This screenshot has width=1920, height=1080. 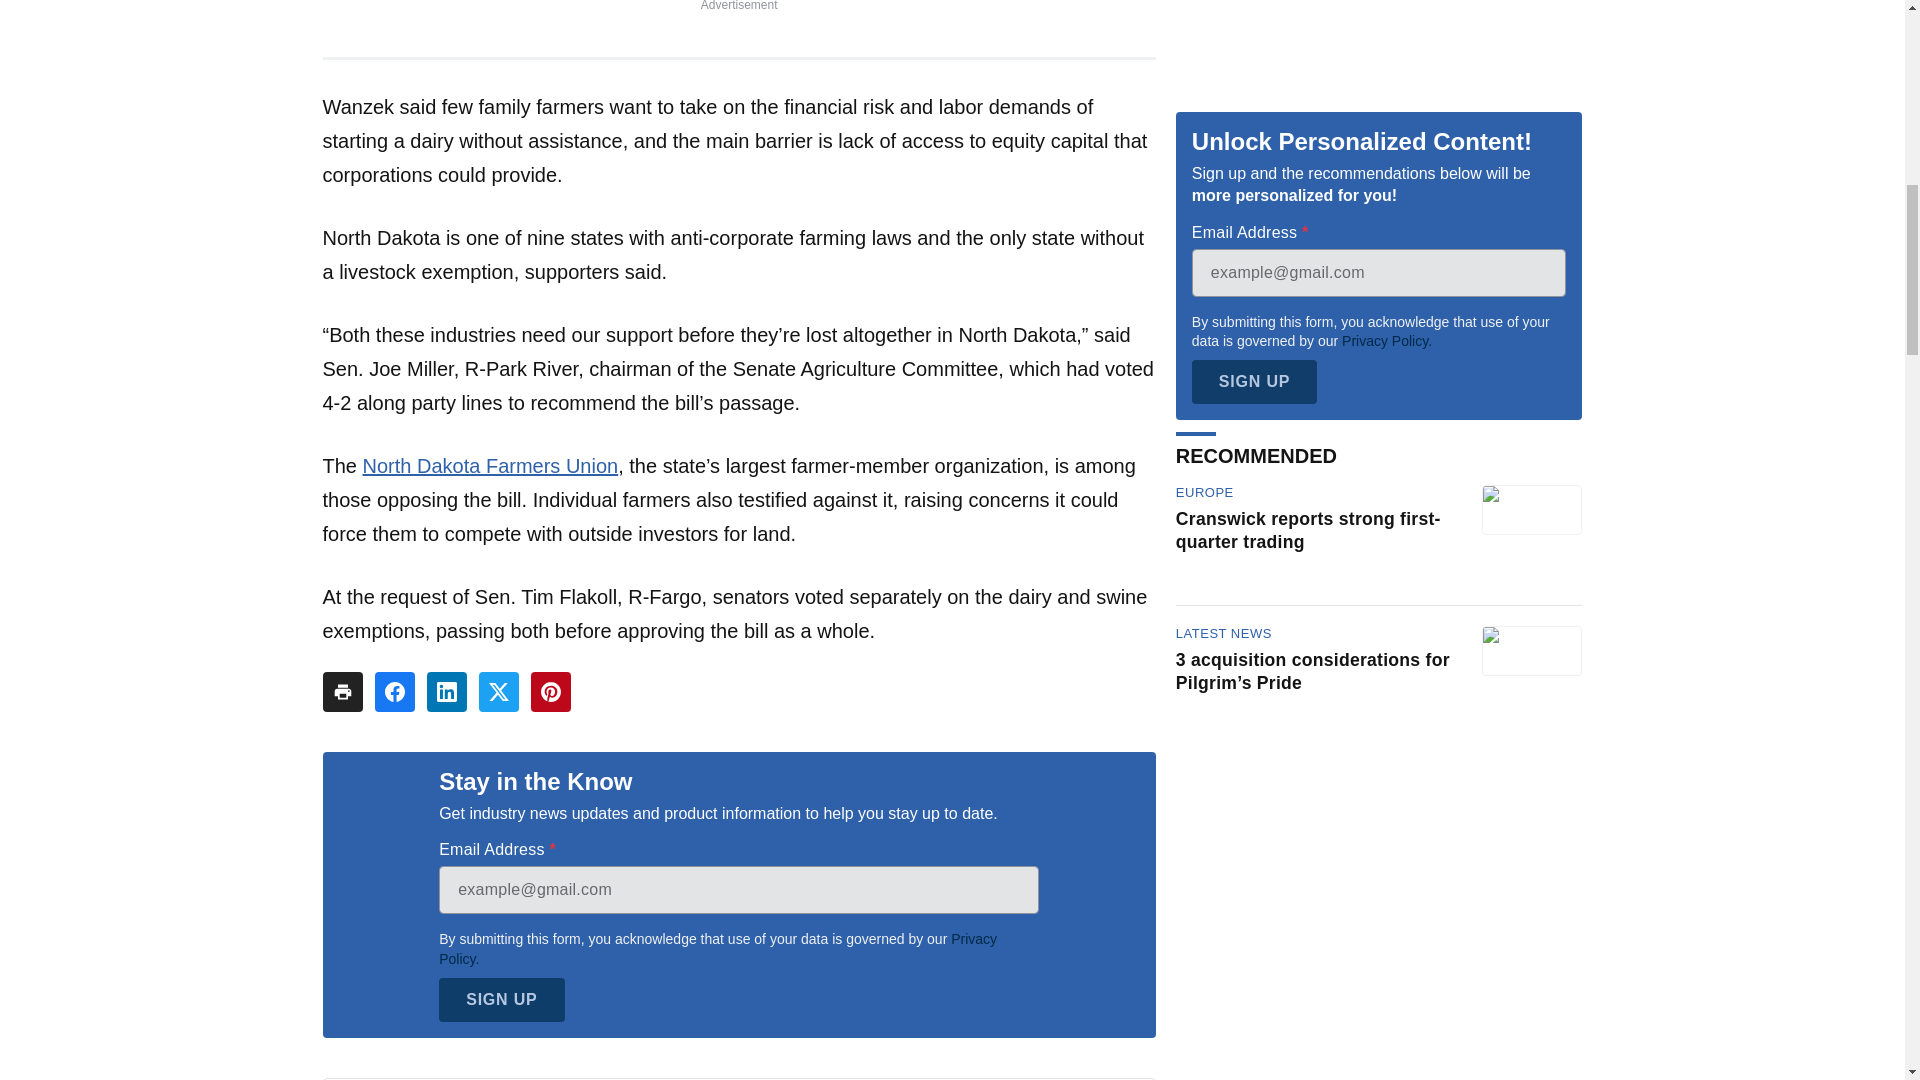 What do you see at coordinates (550, 691) in the screenshot?
I see `Share To pinterest` at bounding box center [550, 691].